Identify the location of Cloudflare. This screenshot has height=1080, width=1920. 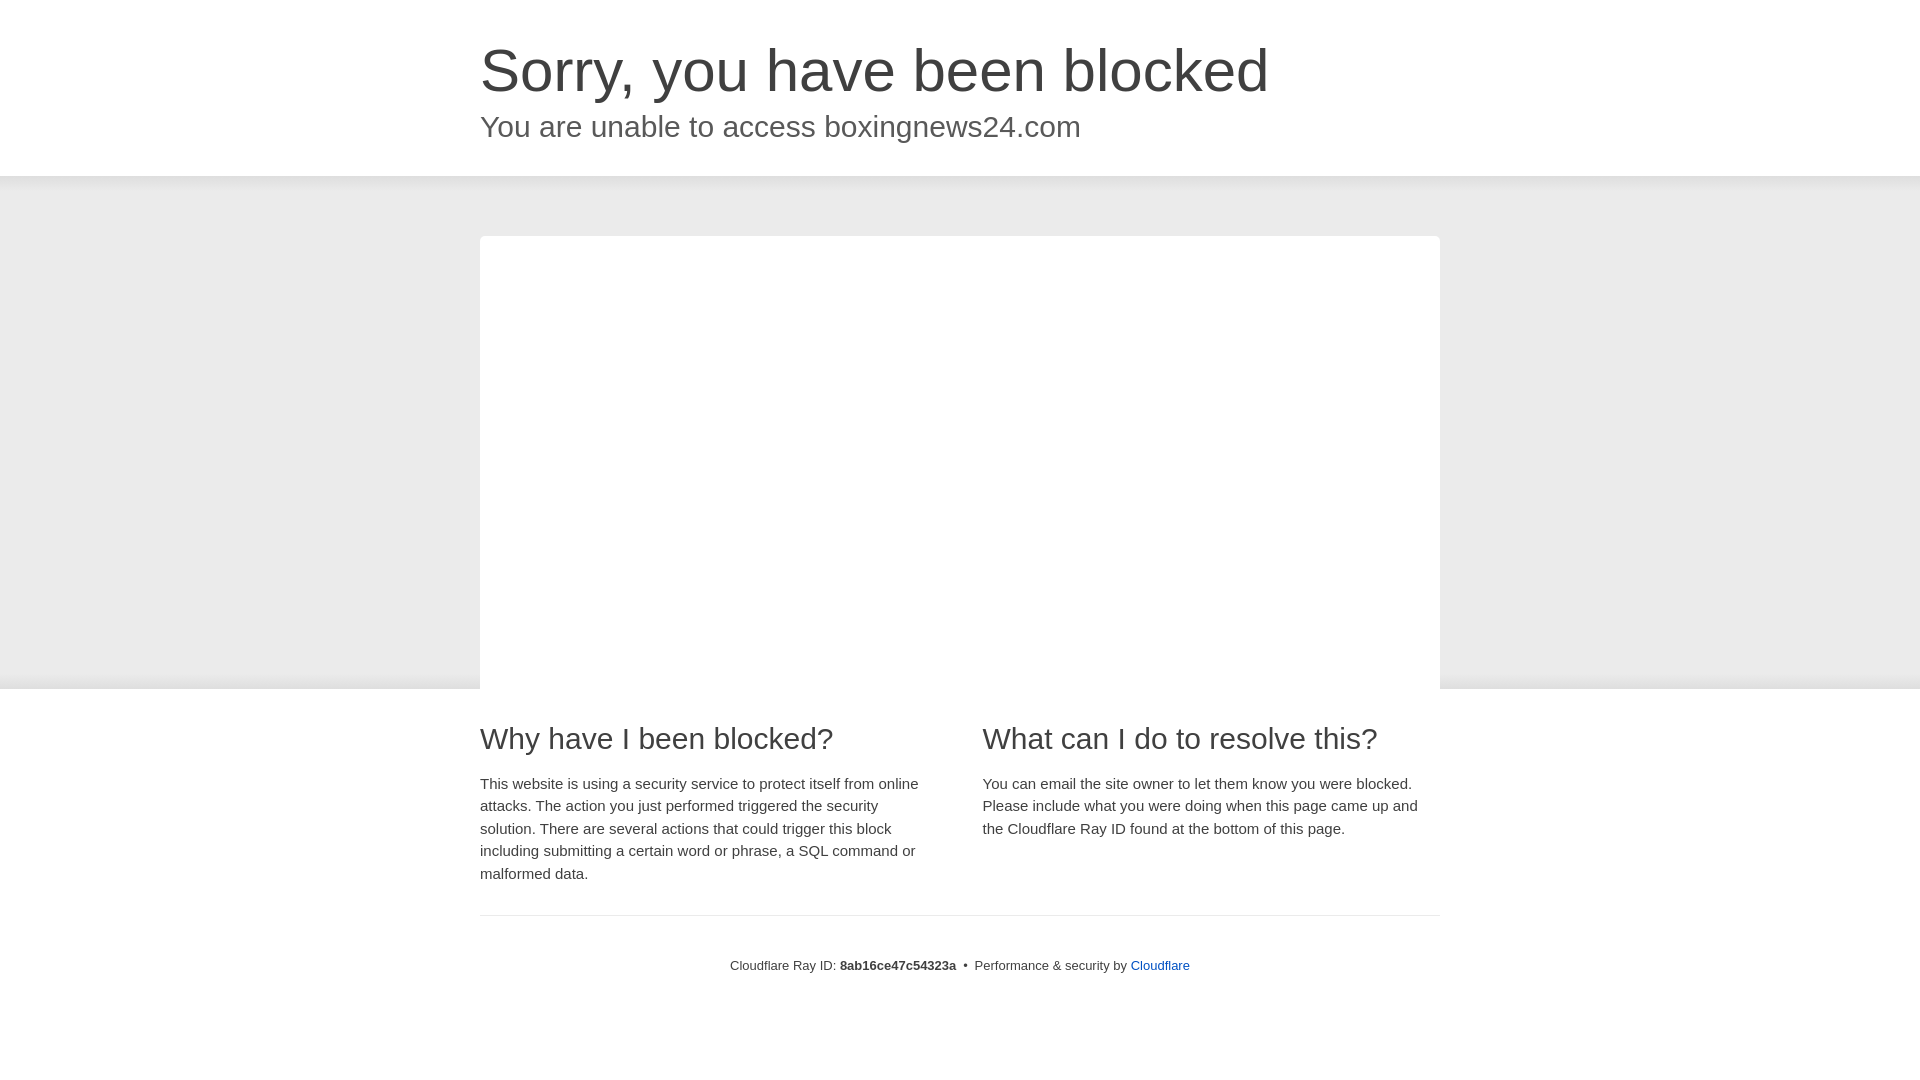
(1160, 965).